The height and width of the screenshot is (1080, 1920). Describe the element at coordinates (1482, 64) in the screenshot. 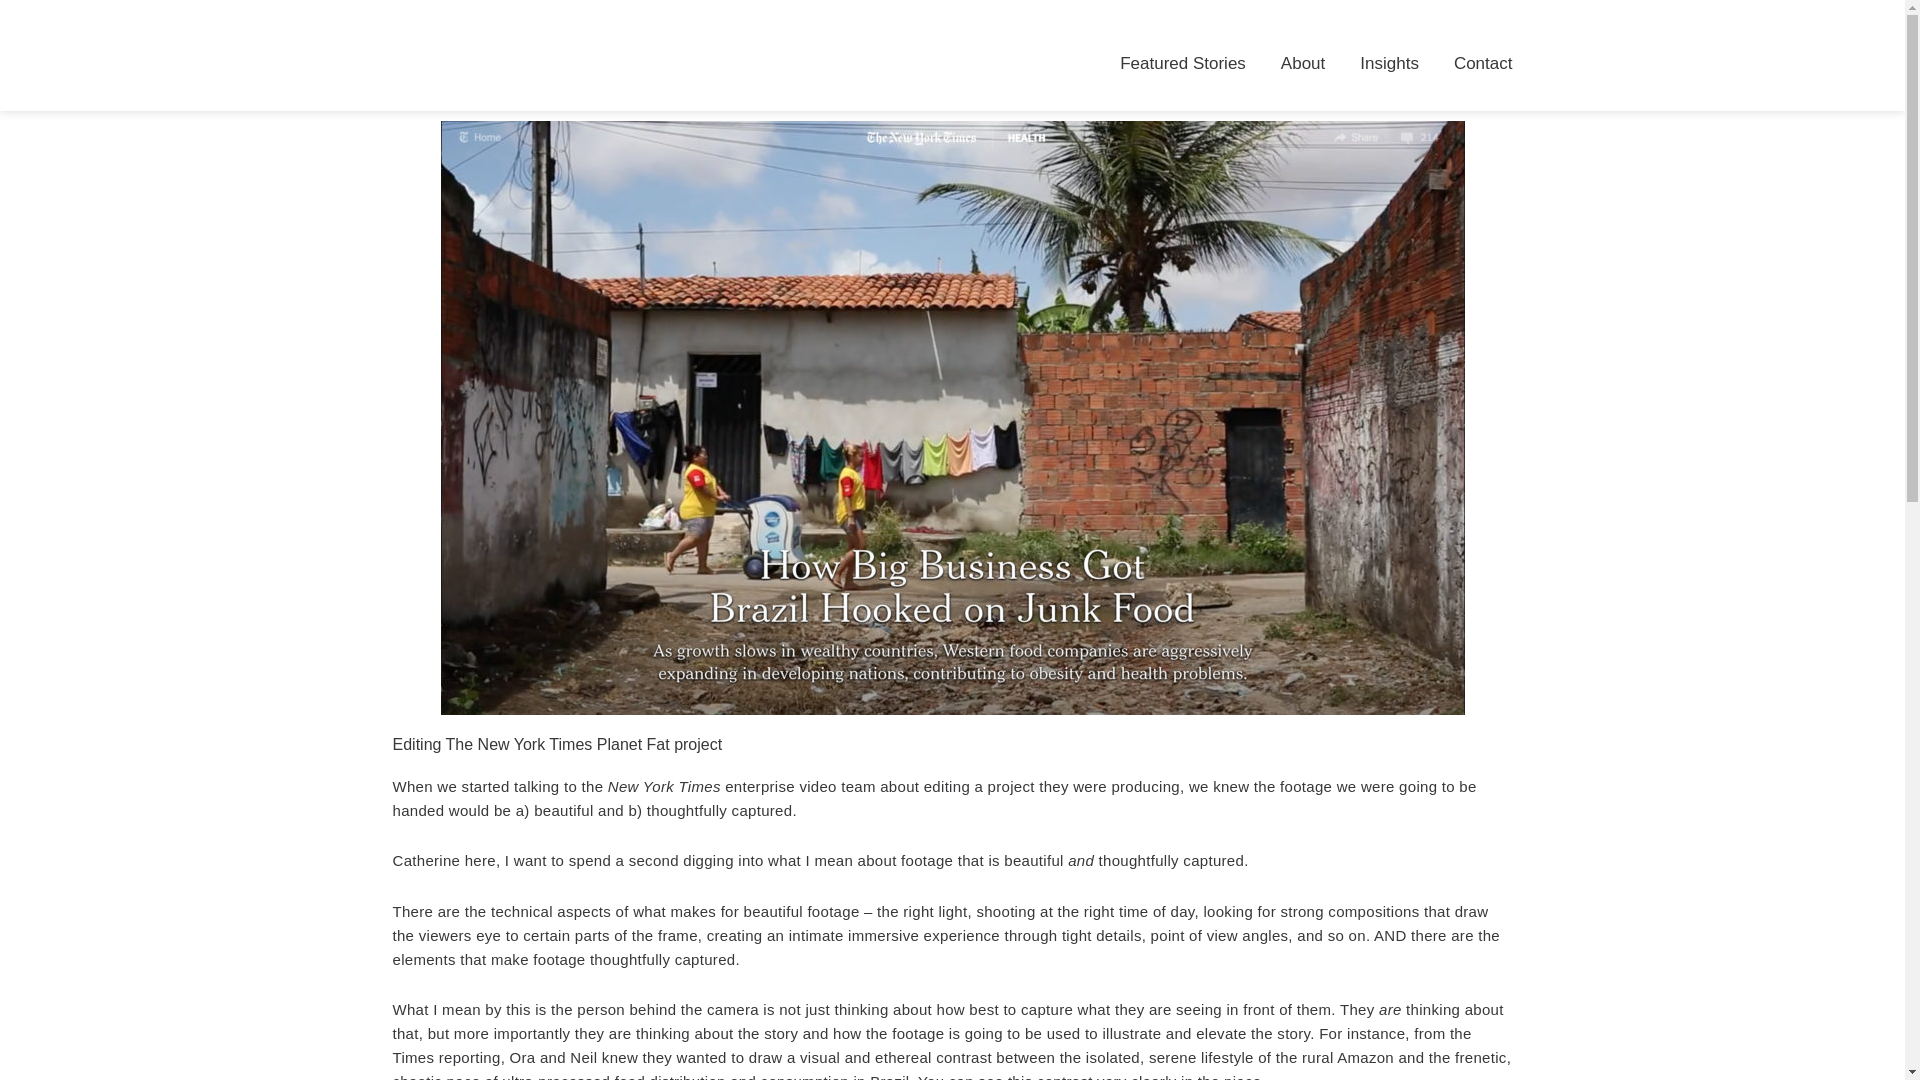

I see `Contact` at that location.